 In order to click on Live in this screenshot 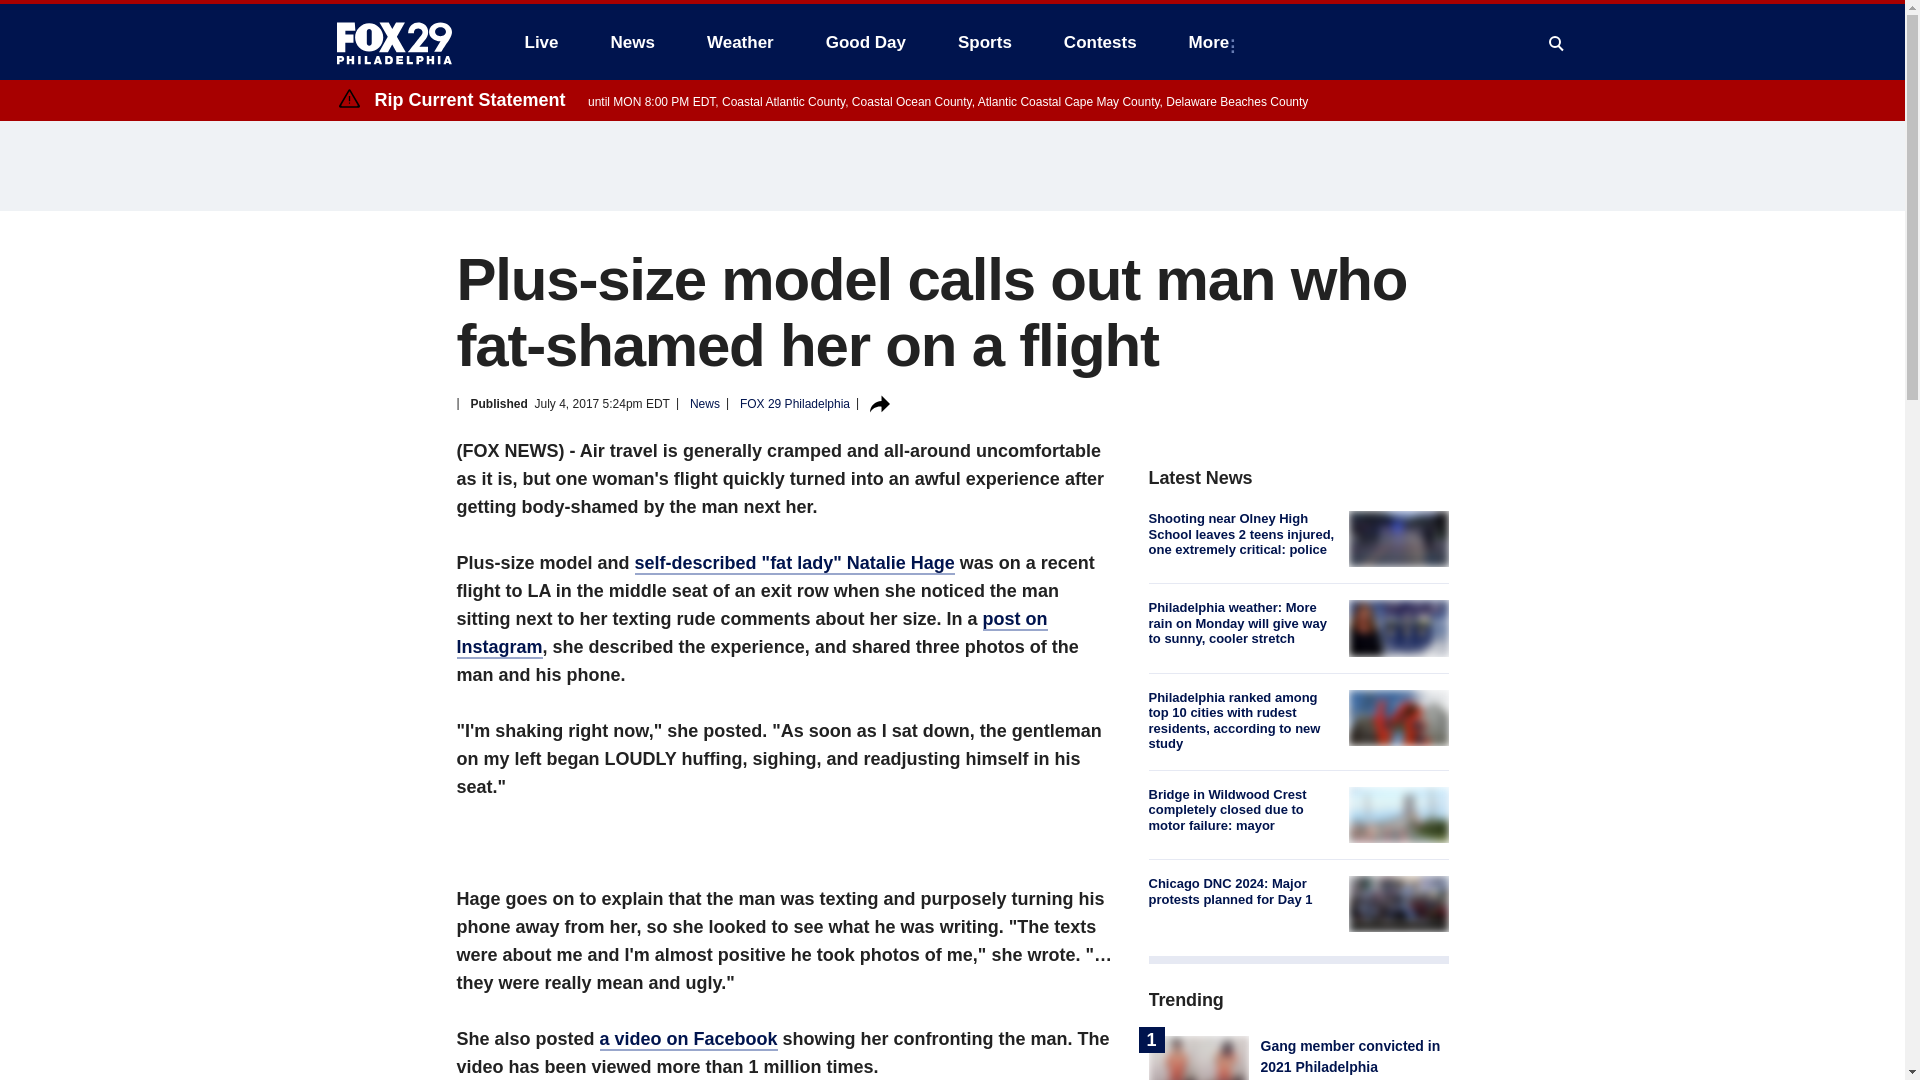, I will do `click(541, 42)`.